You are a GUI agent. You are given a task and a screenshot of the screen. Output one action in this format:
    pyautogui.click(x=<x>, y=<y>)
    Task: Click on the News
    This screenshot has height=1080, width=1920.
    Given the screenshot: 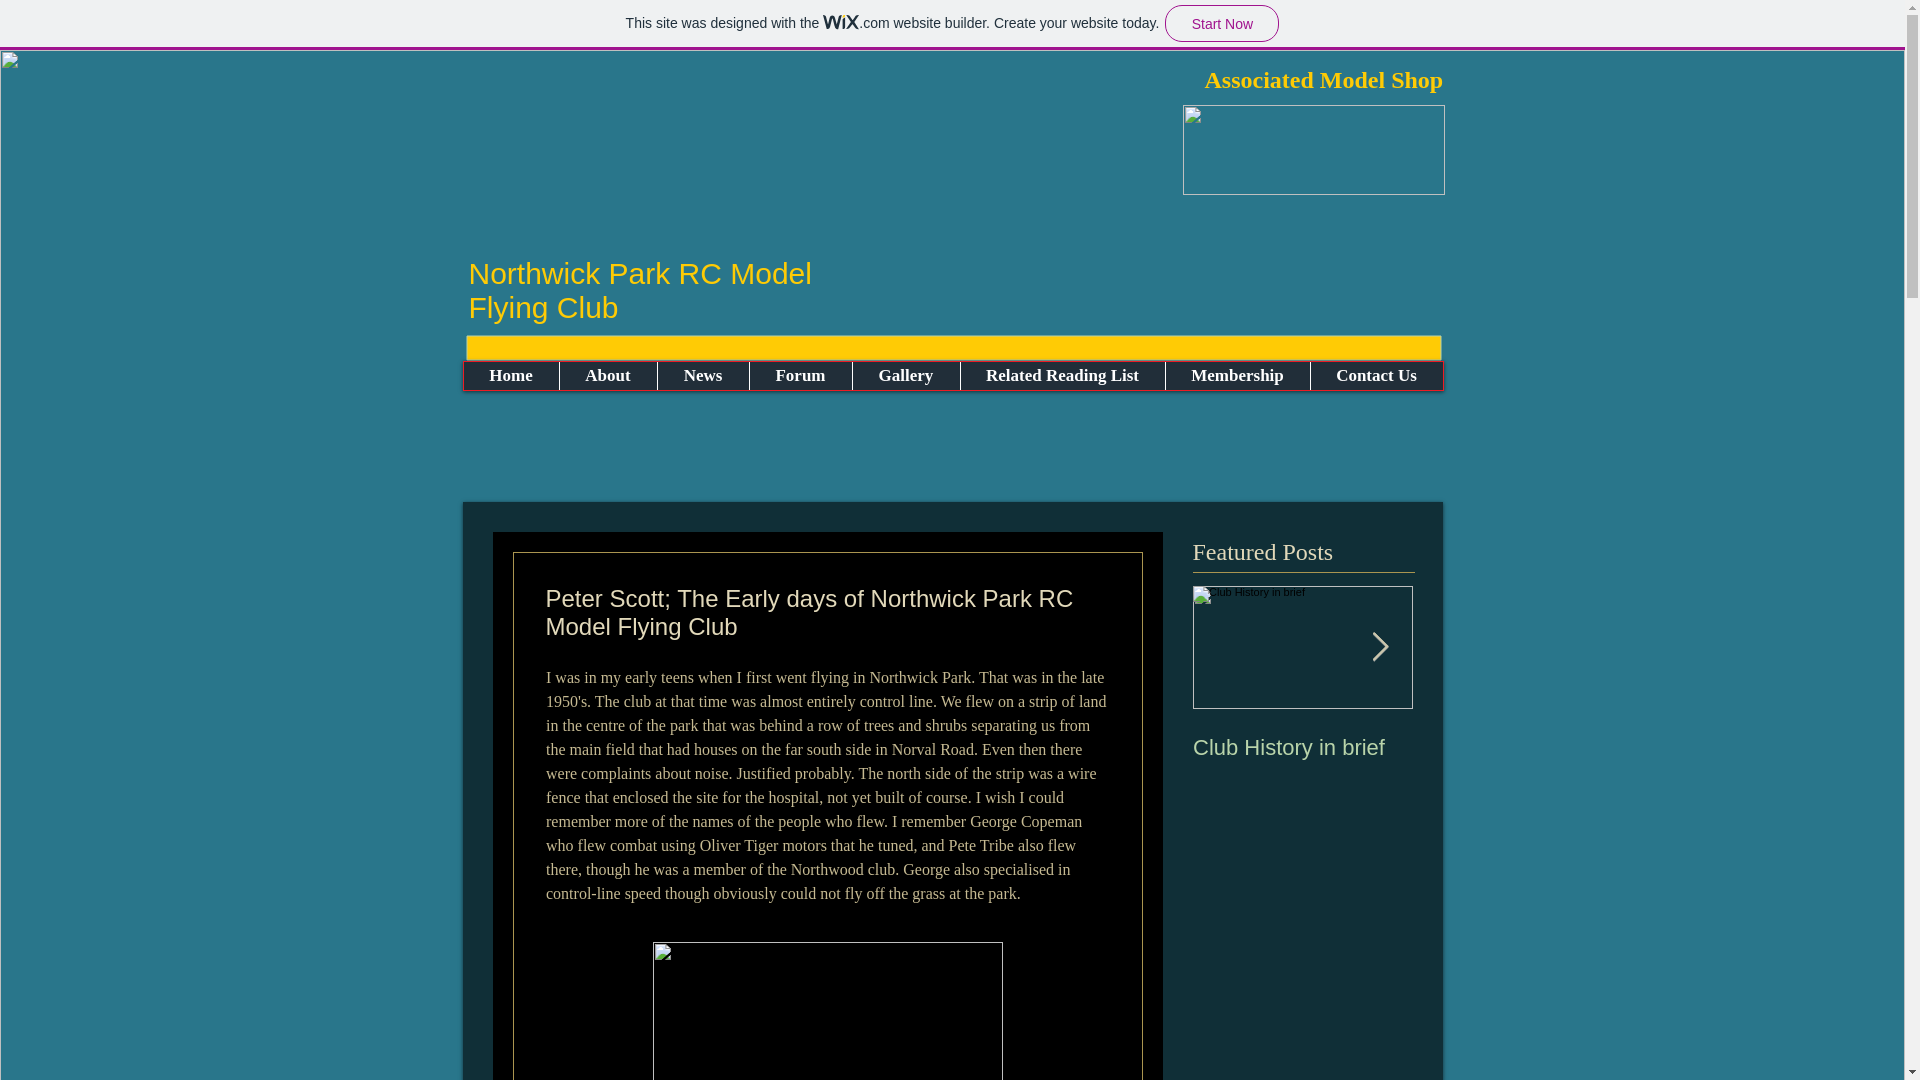 What is the action you would take?
    pyautogui.click(x=702, y=375)
    